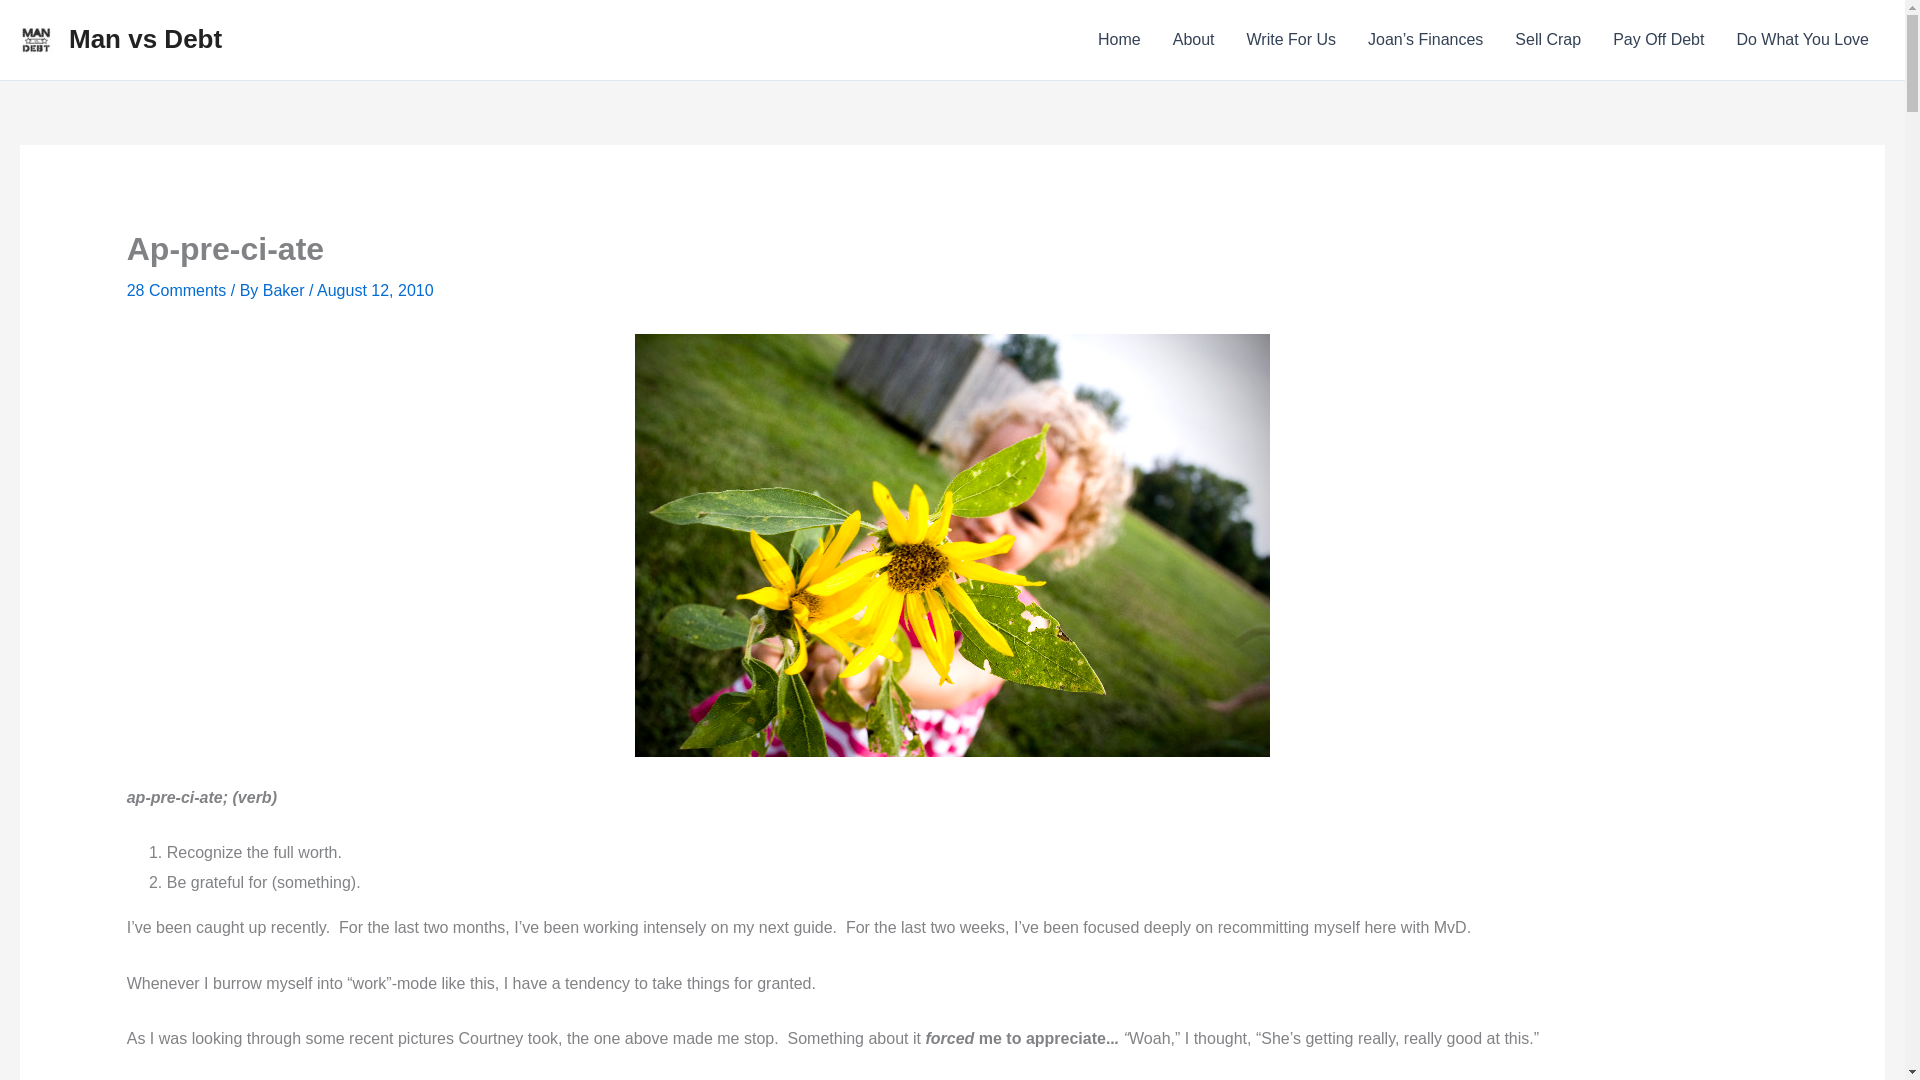 This screenshot has height=1080, width=1920. I want to click on About, so click(1194, 40).